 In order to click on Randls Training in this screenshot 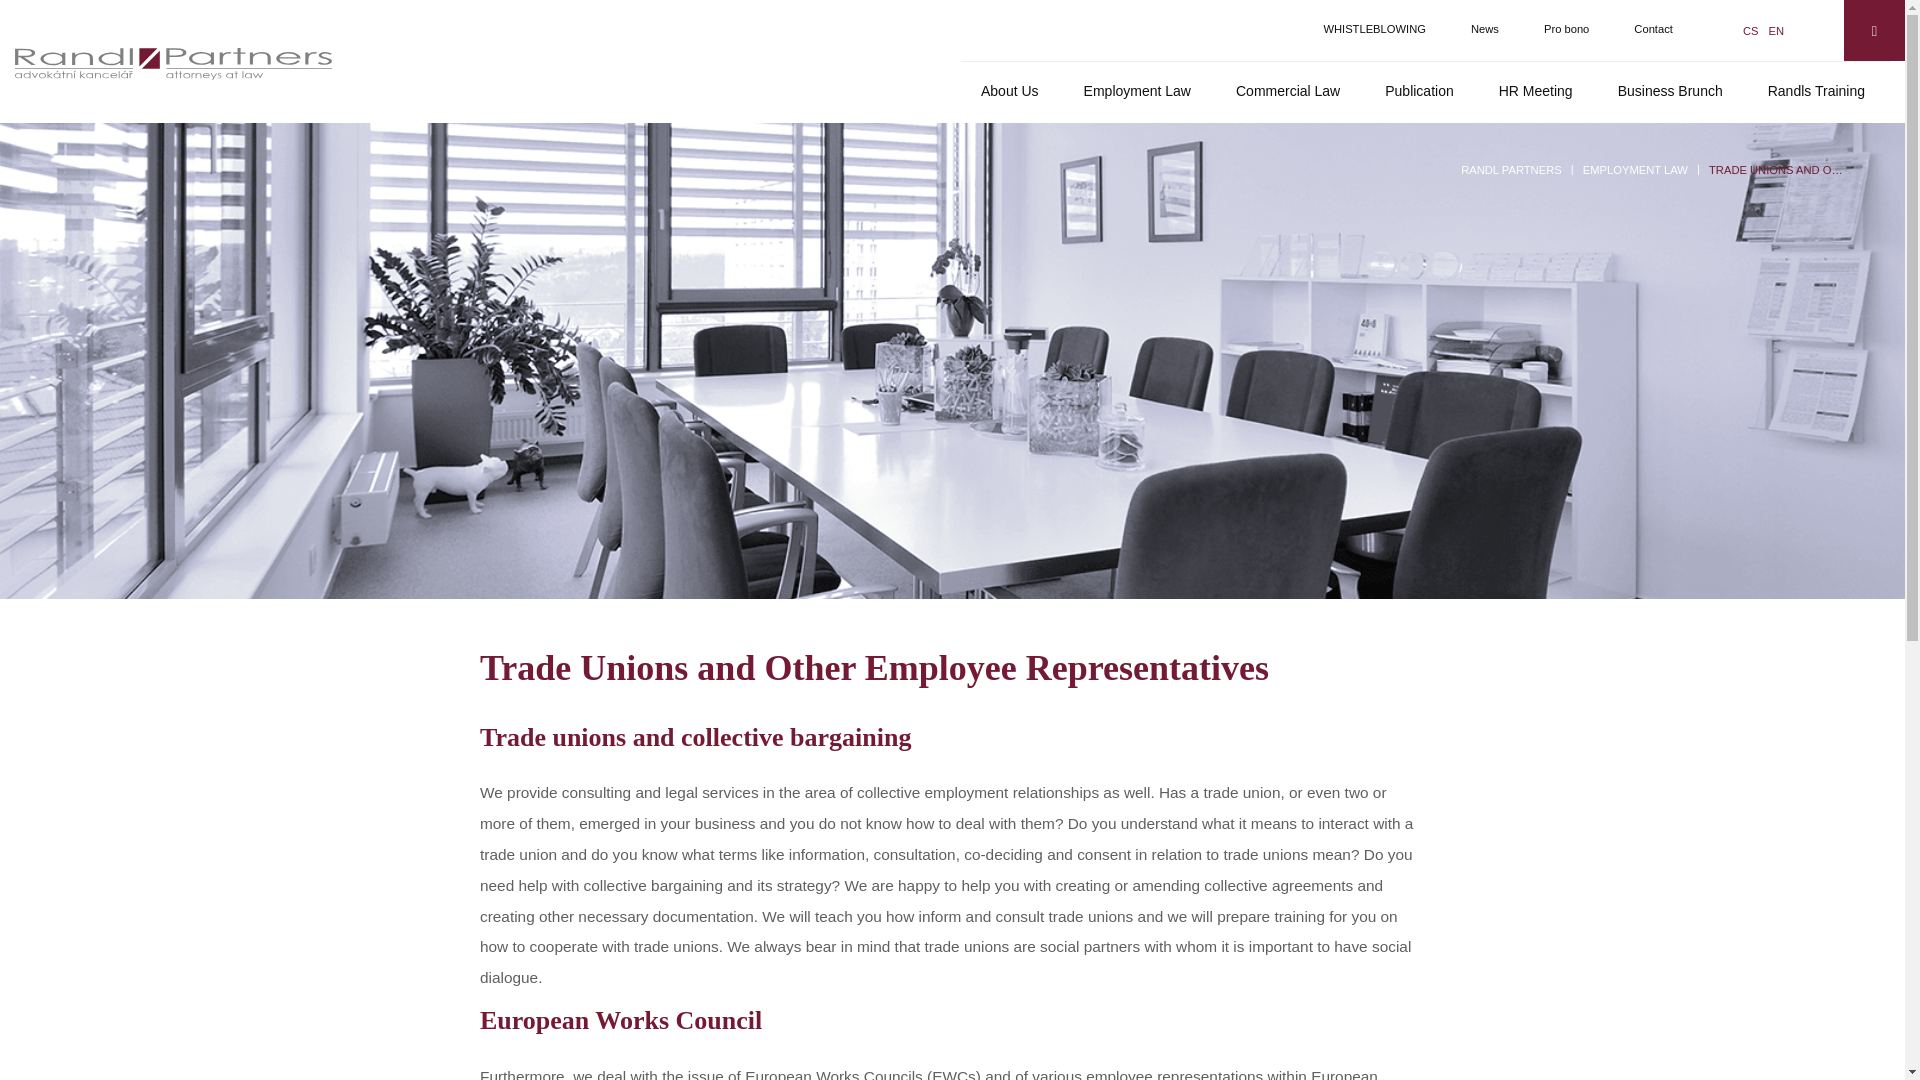, I will do `click(1816, 90)`.